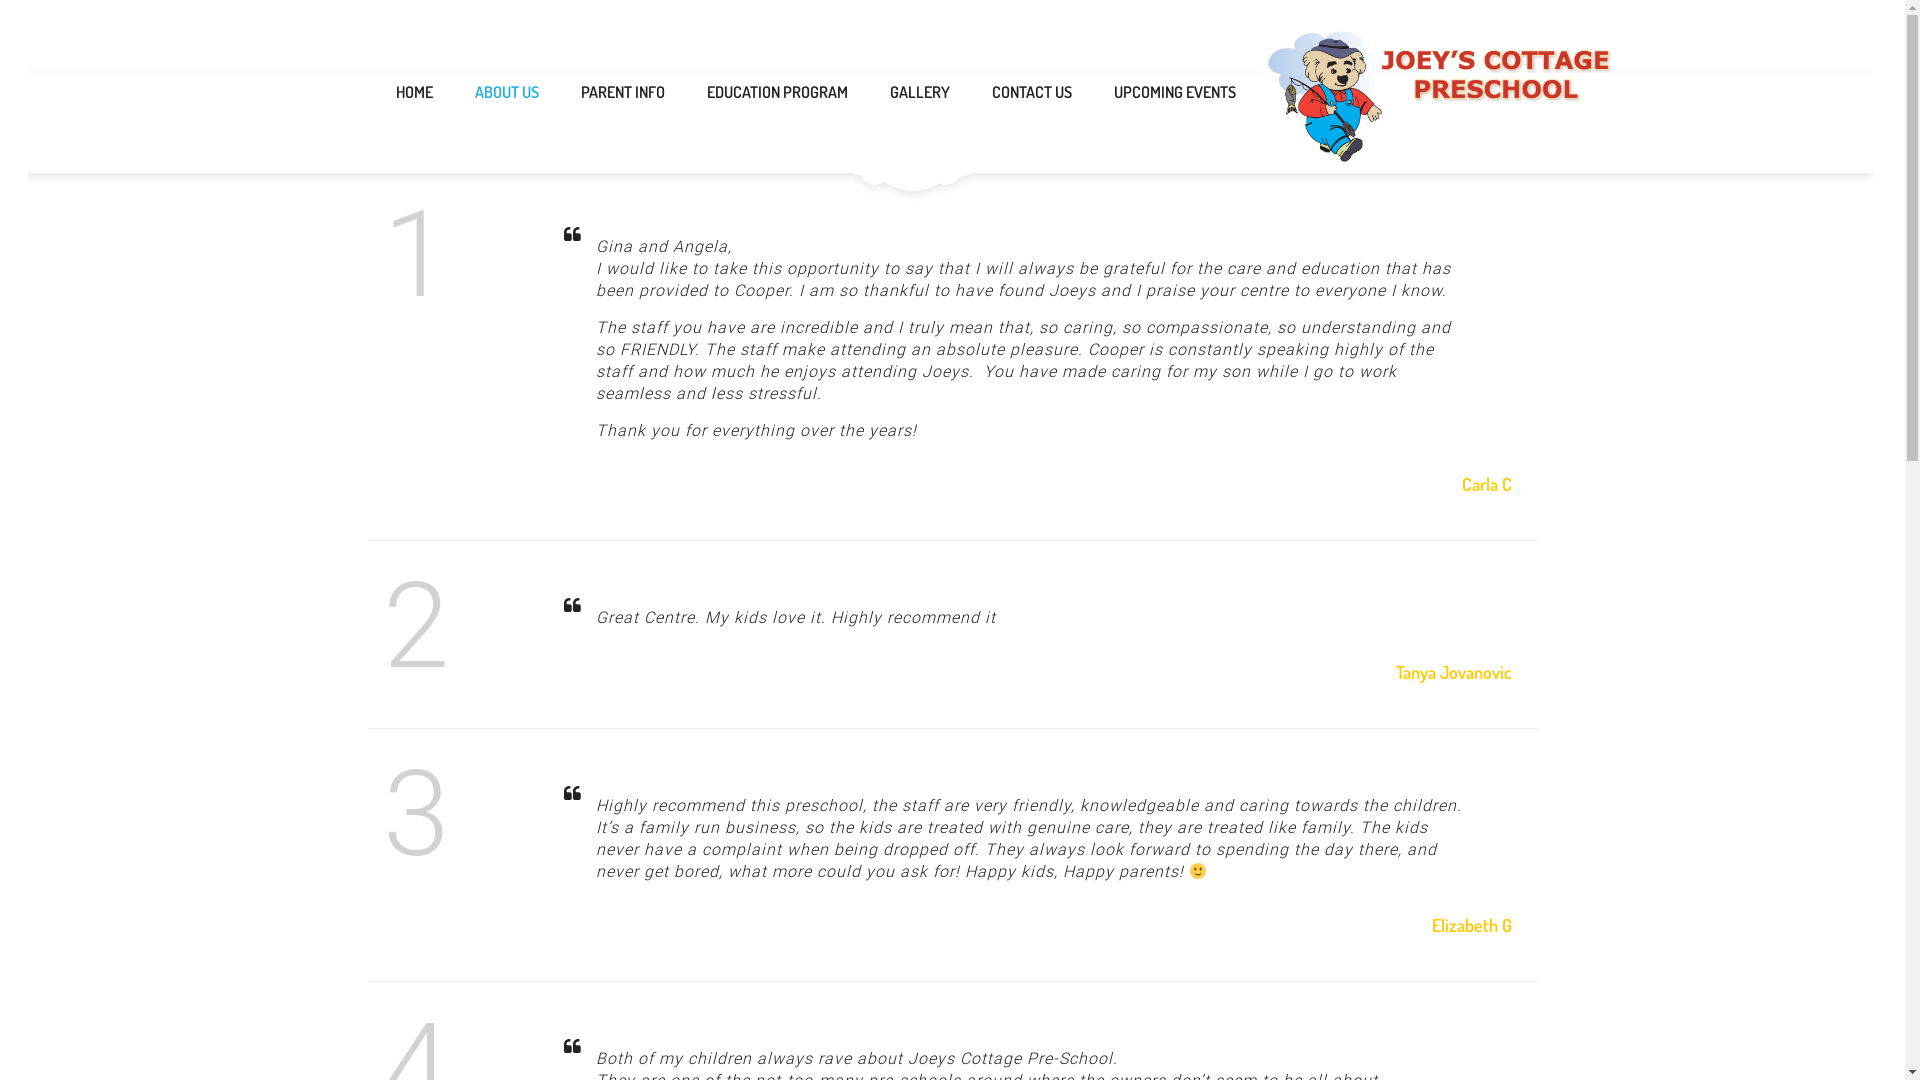  Describe the element at coordinates (1487, 484) in the screenshot. I see `Carla C` at that location.